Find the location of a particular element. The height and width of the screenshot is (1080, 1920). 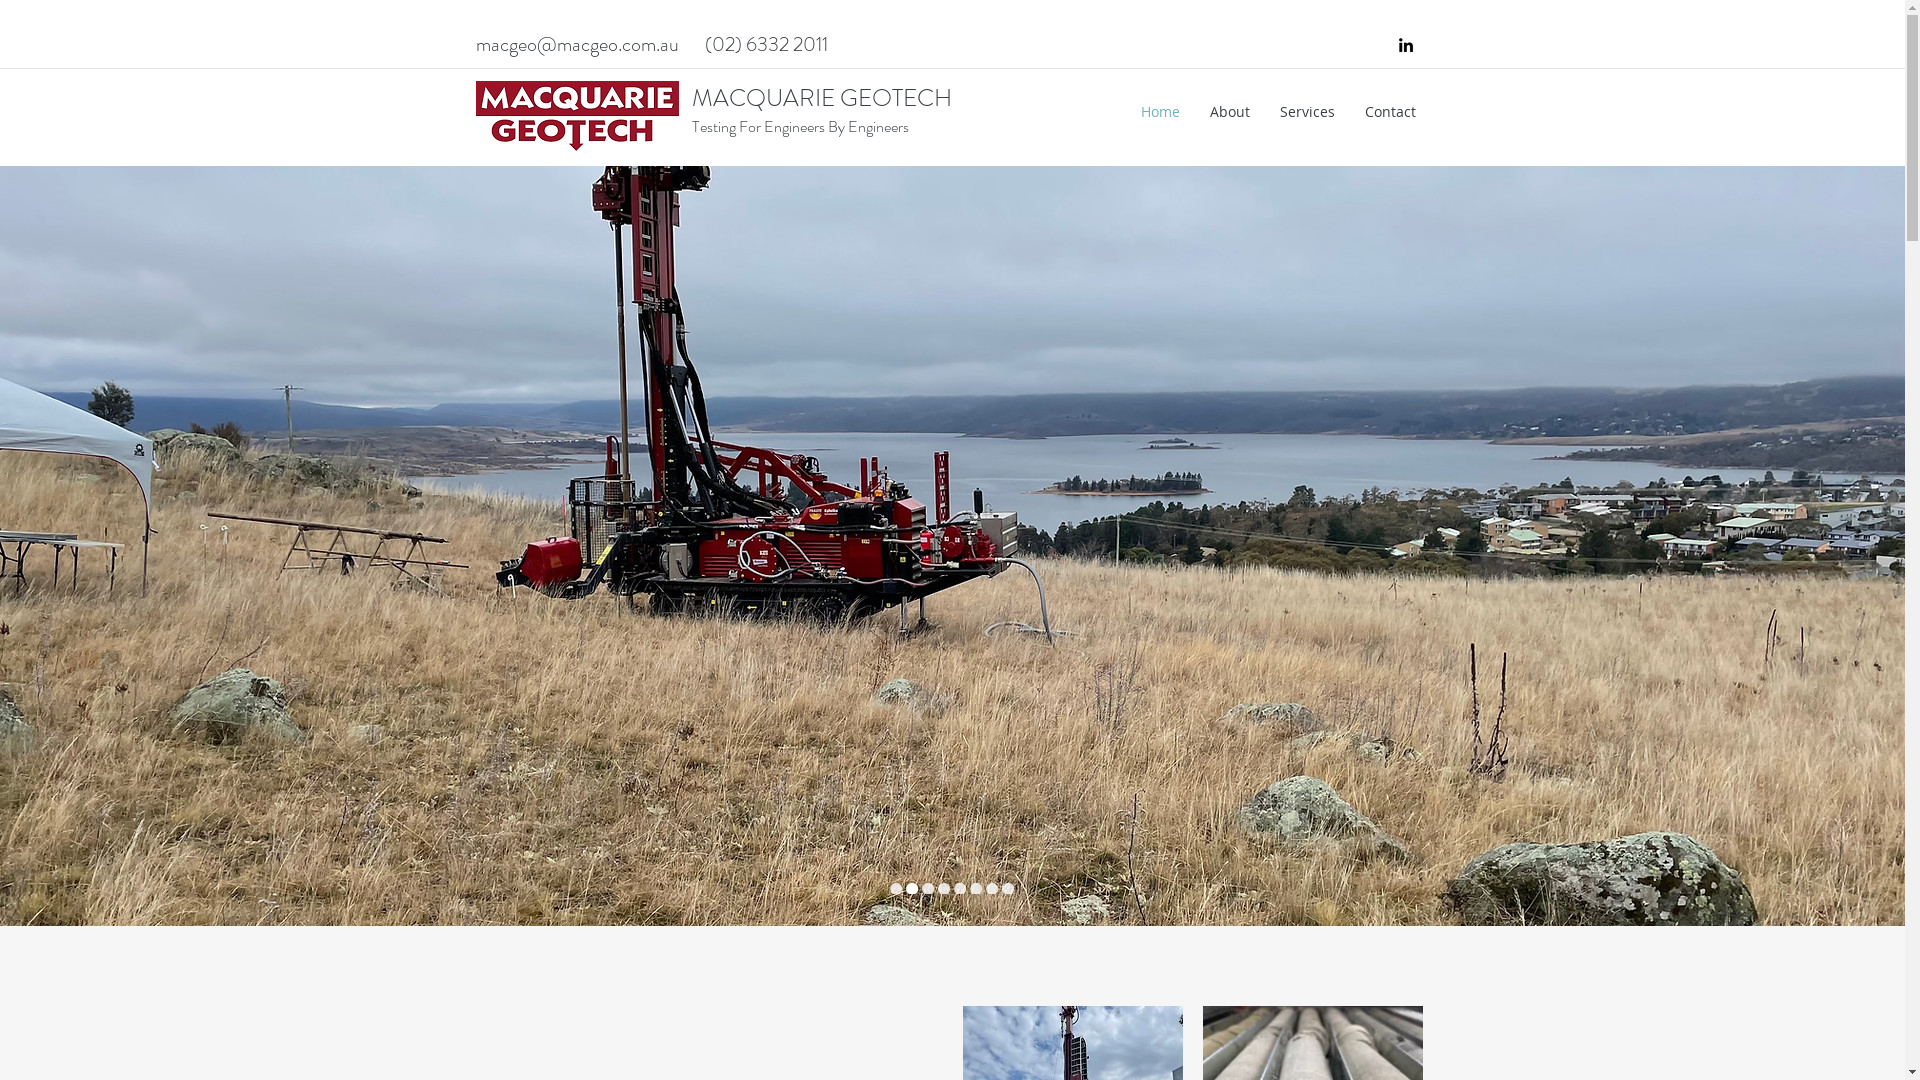

Contact is located at coordinates (1390, 112).